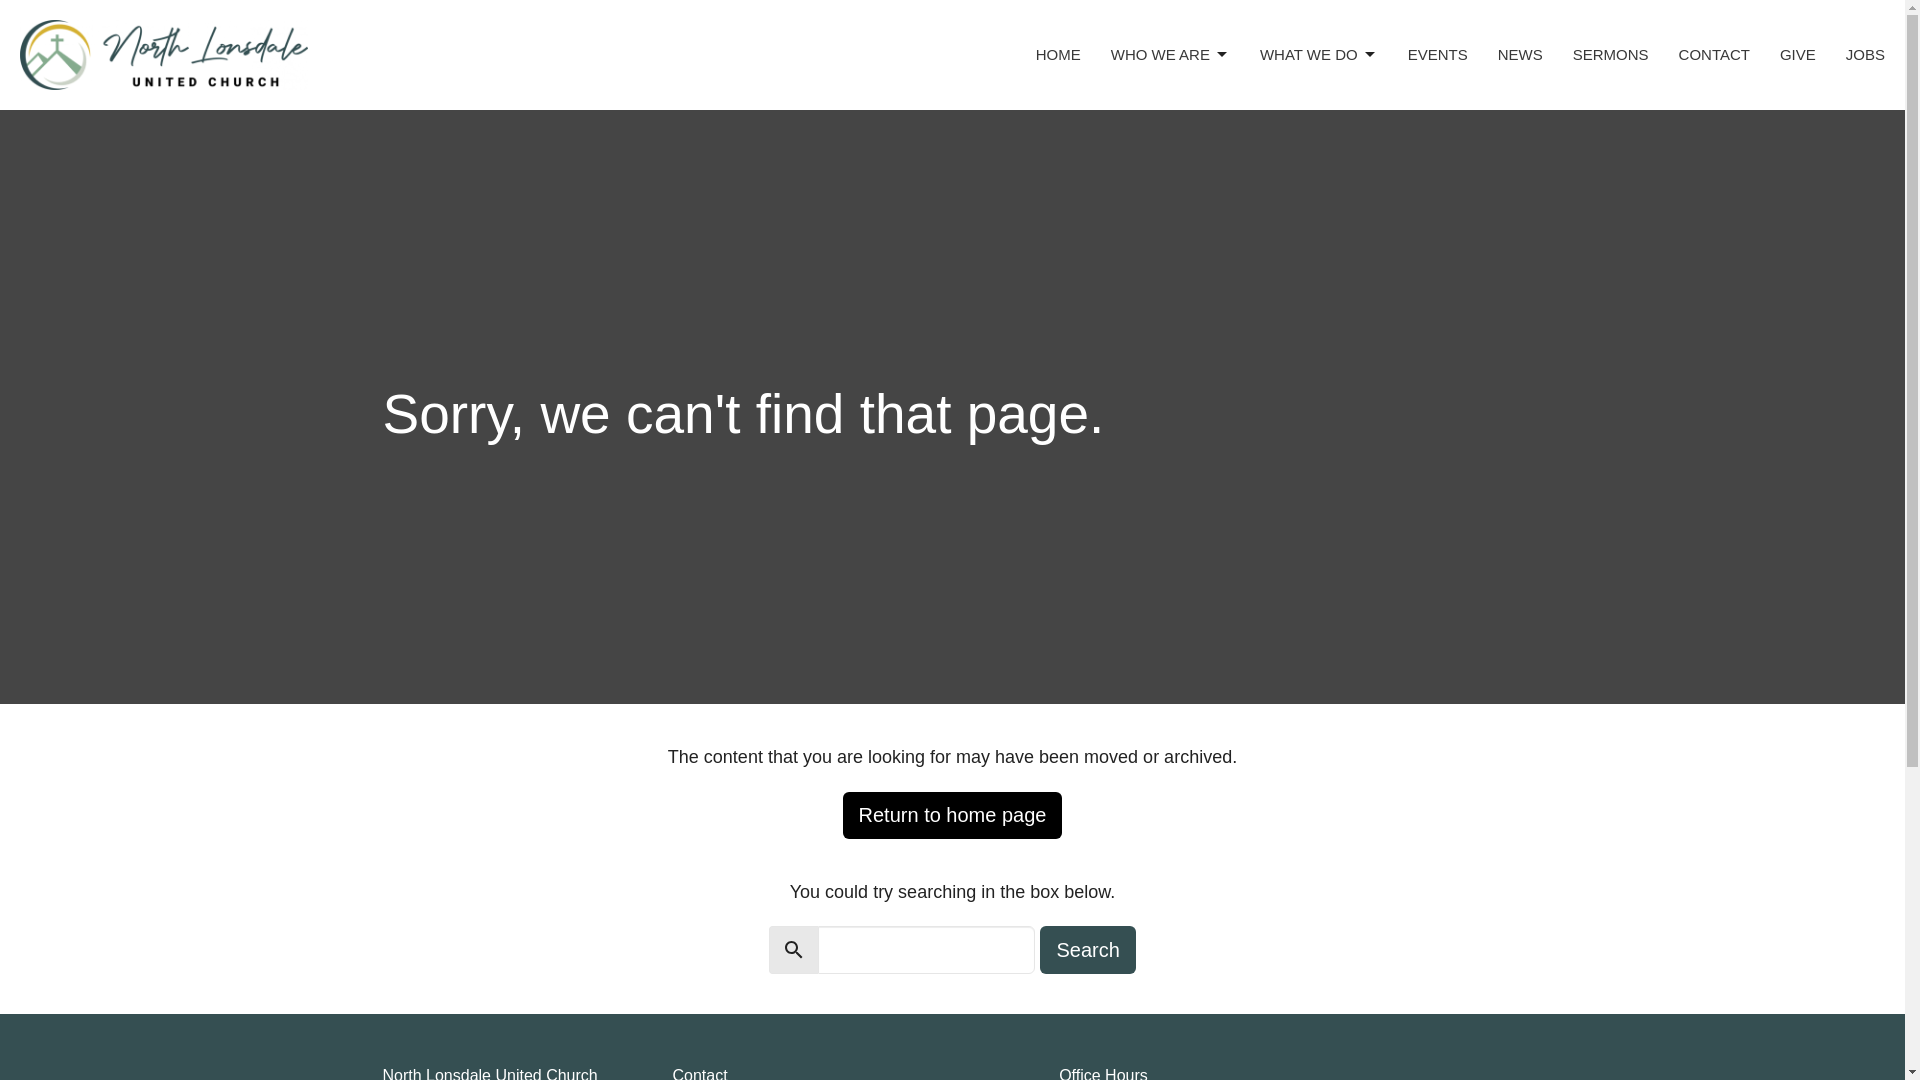 This screenshot has height=1080, width=1920. I want to click on EVENTS, so click(1438, 54).